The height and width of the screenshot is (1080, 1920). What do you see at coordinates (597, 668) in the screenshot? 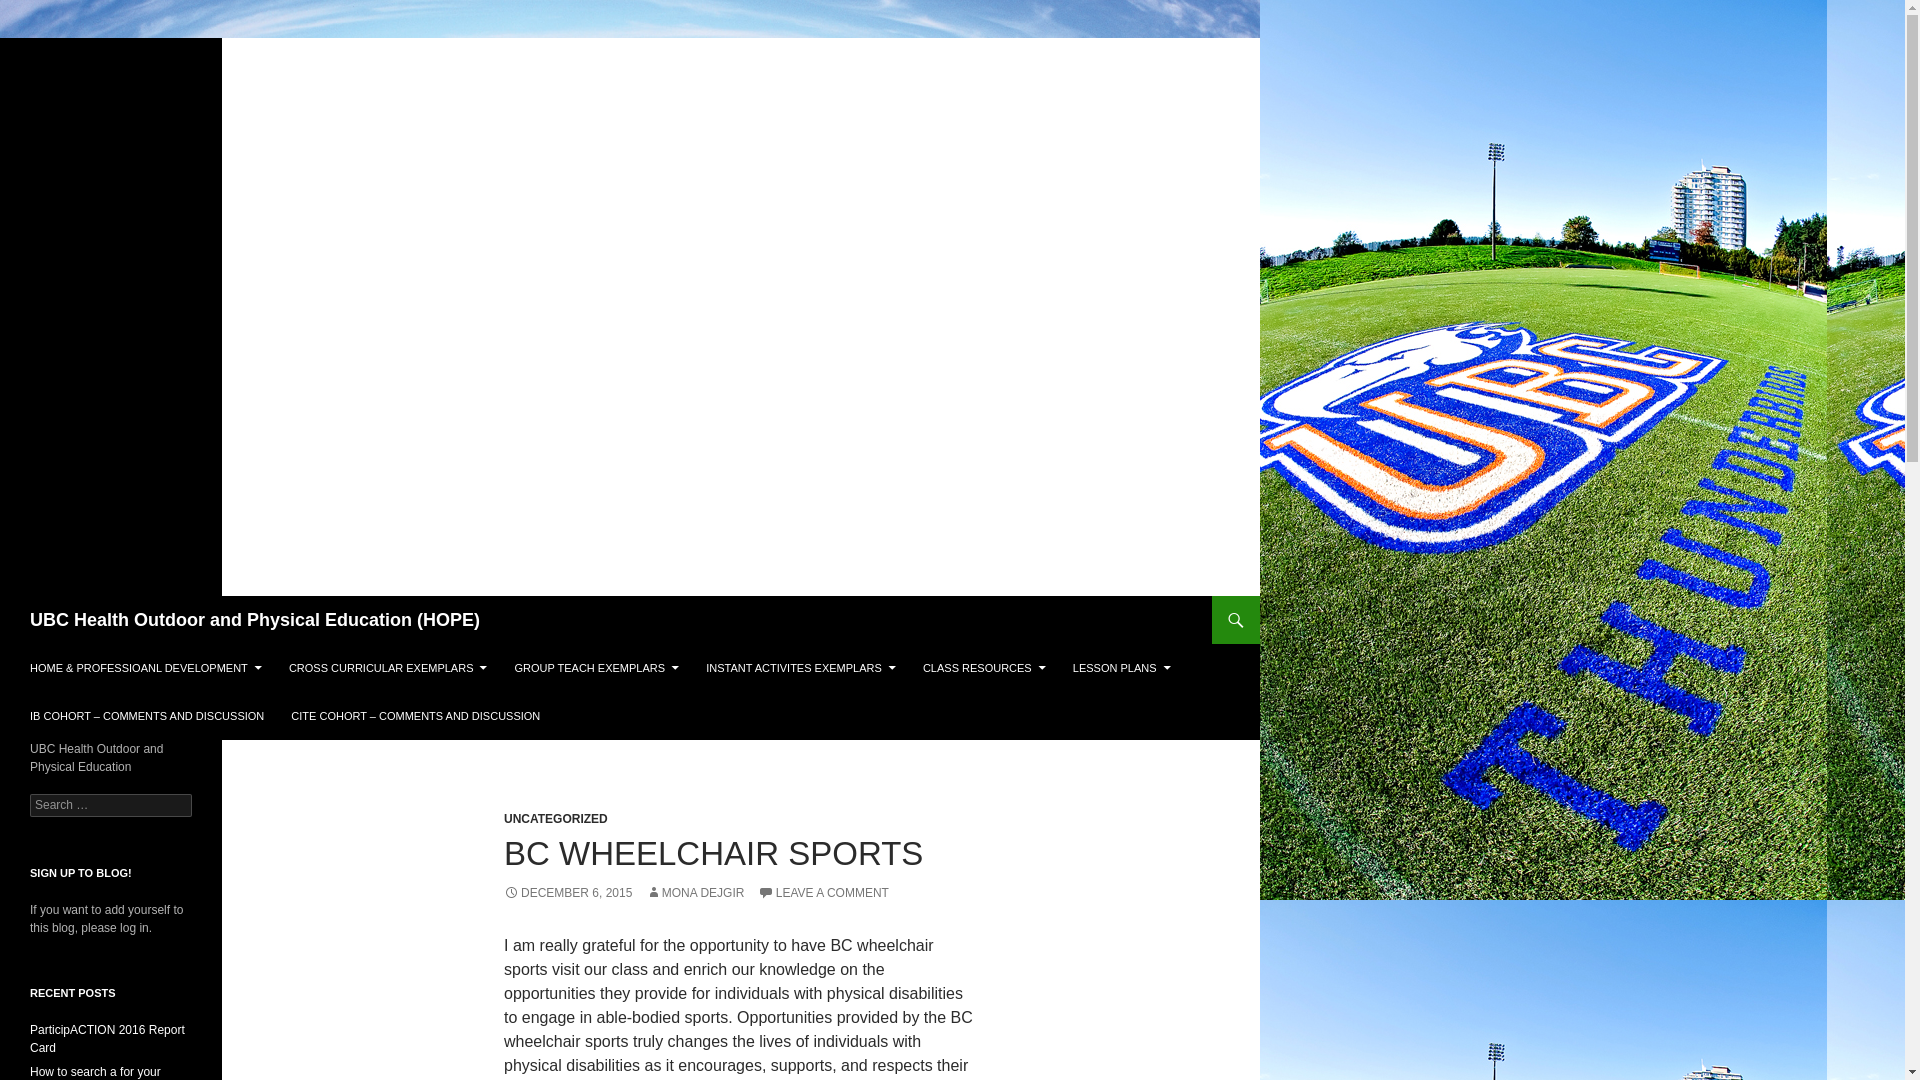
I see `GROUP TEACH EXEMPLARS` at bounding box center [597, 668].